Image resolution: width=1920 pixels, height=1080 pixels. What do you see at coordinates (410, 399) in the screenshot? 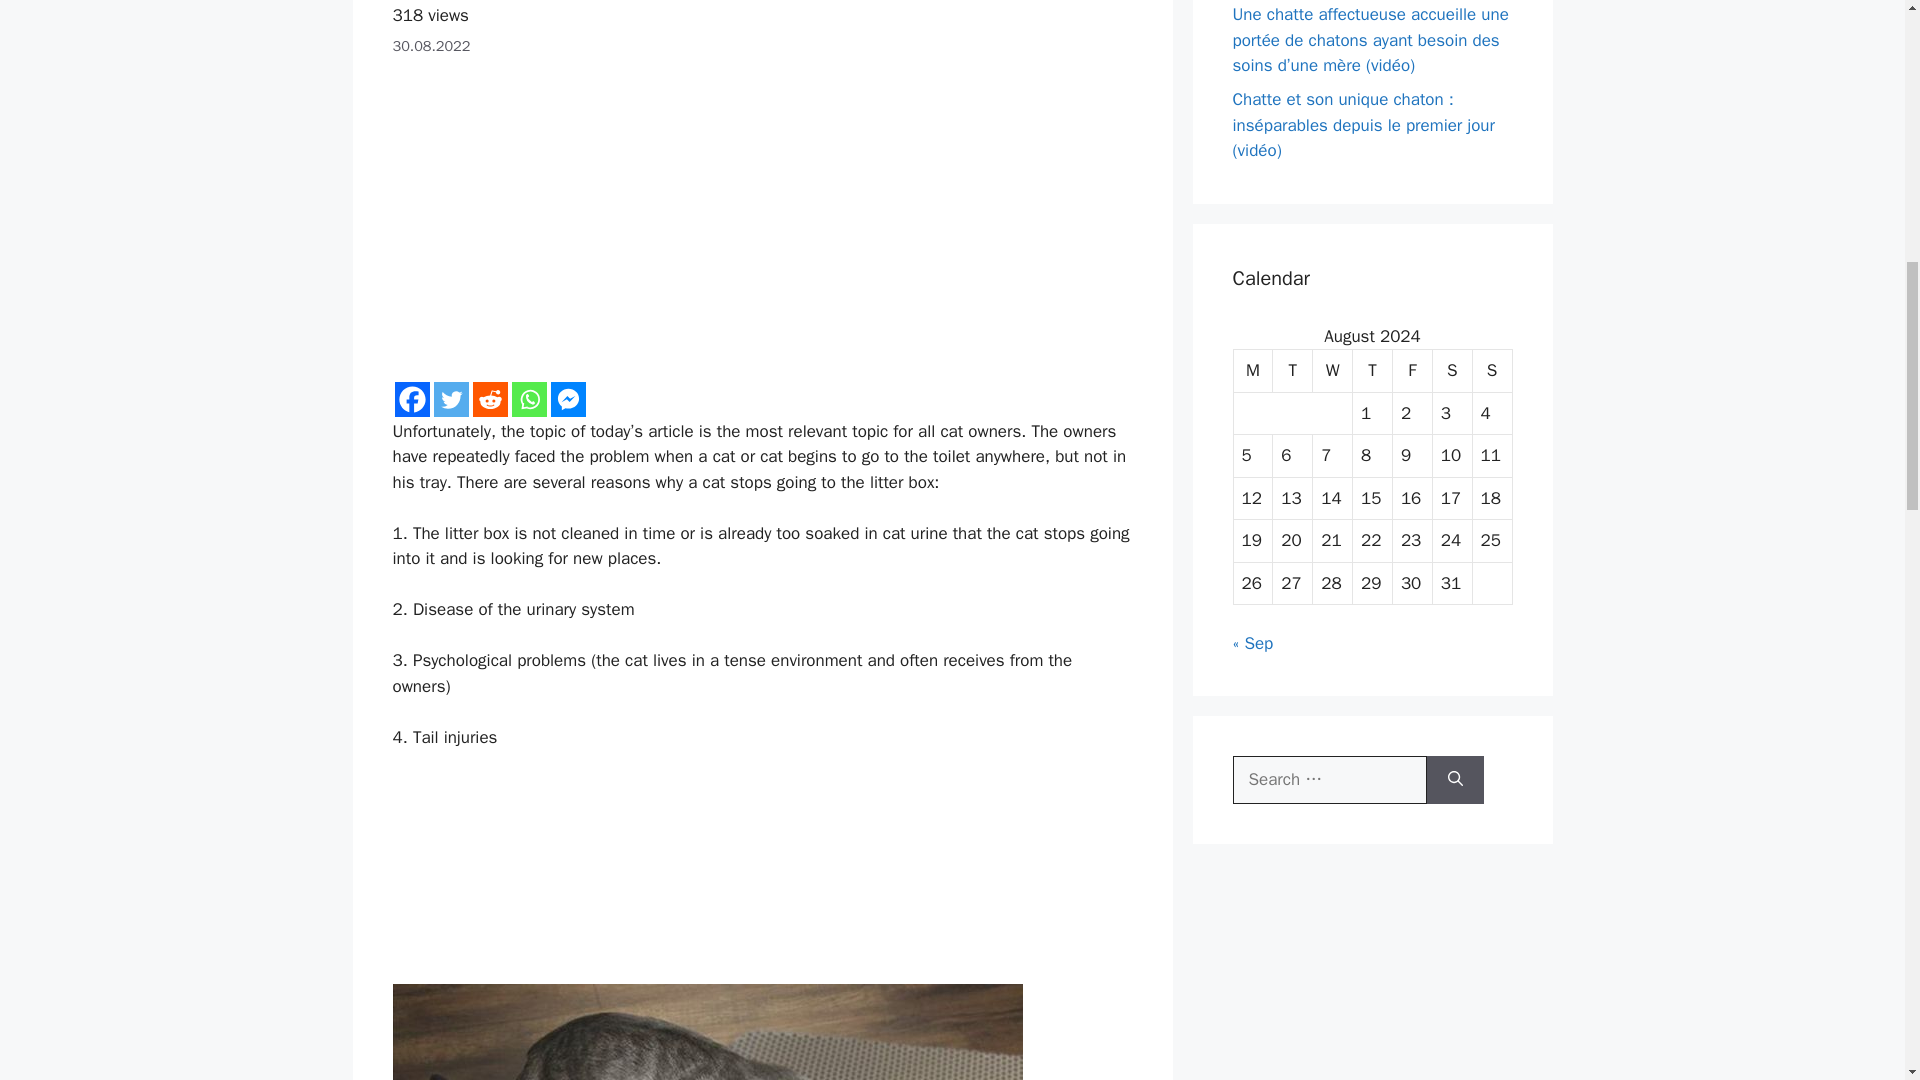
I see `Facebook` at bounding box center [410, 399].